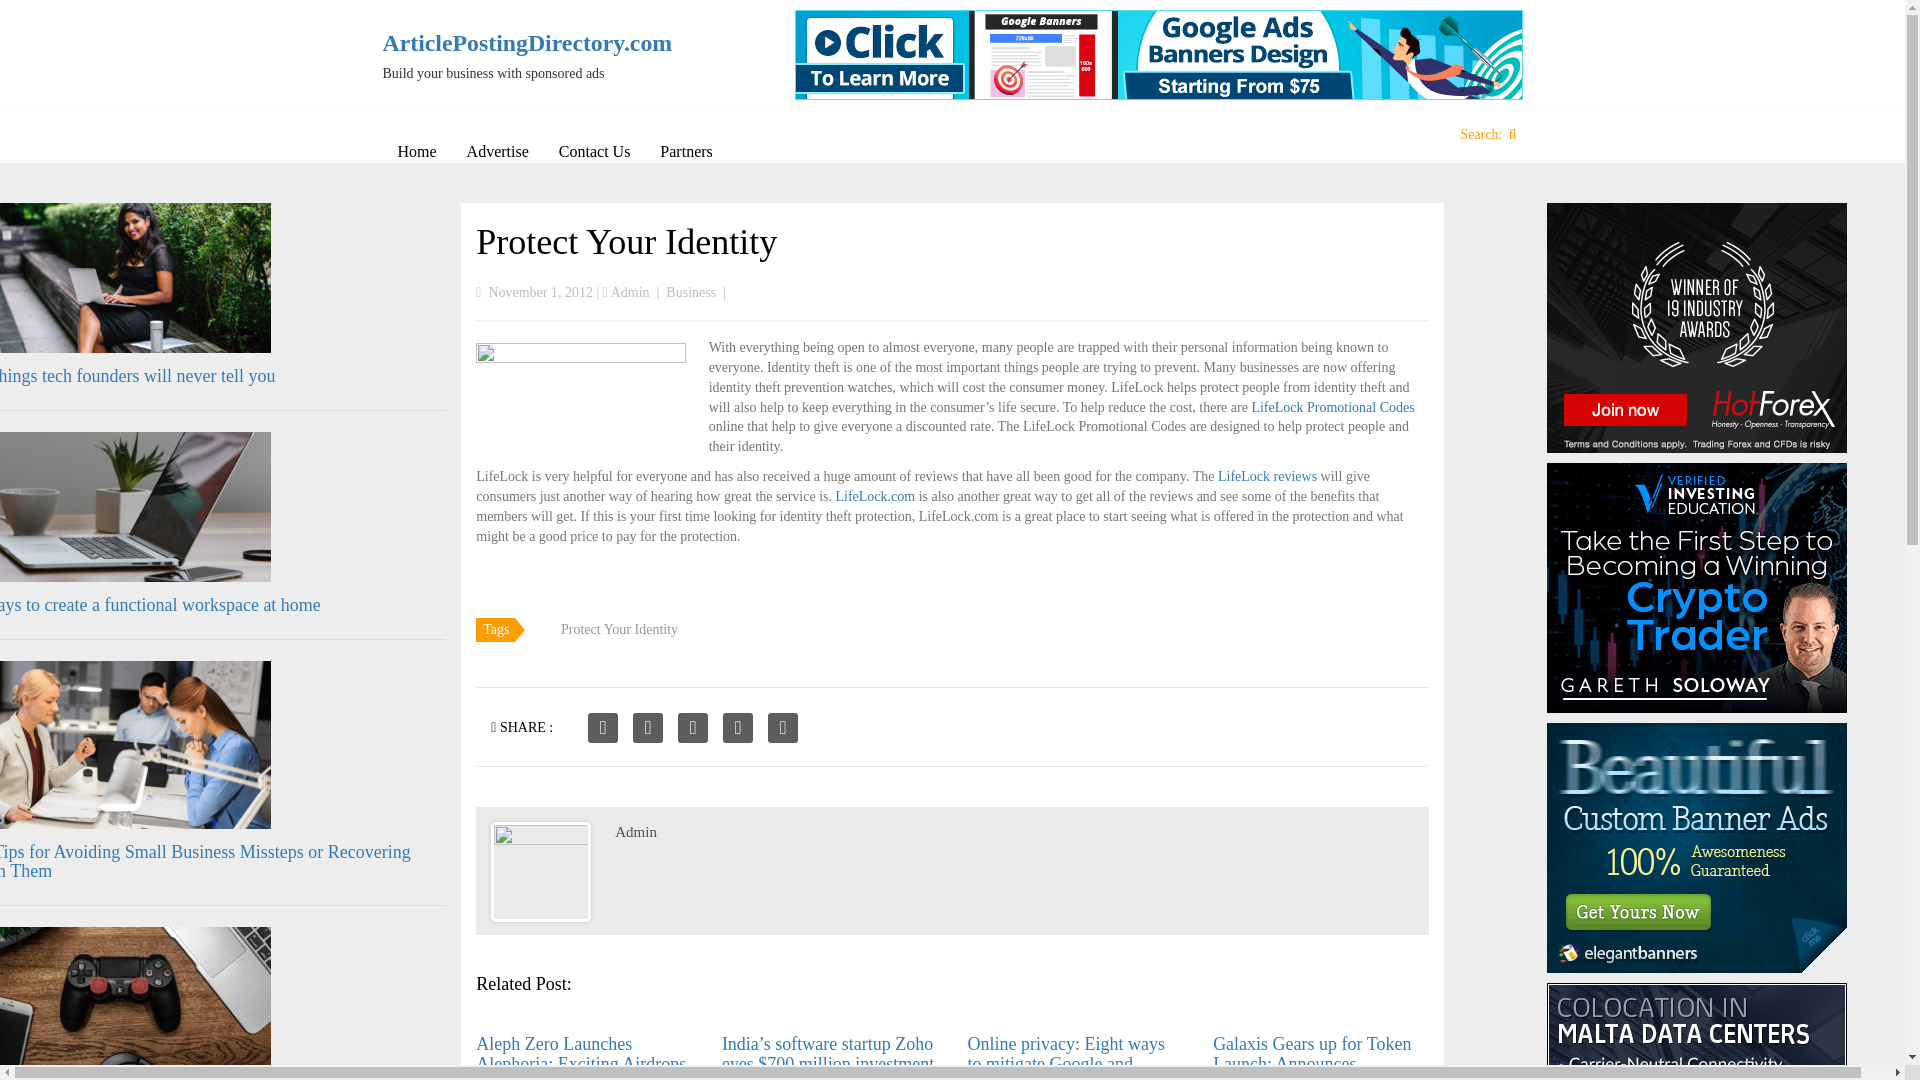 The image size is (1920, 1080). I want to click on 10 things tech founders will never tell you, so click(137, 376).